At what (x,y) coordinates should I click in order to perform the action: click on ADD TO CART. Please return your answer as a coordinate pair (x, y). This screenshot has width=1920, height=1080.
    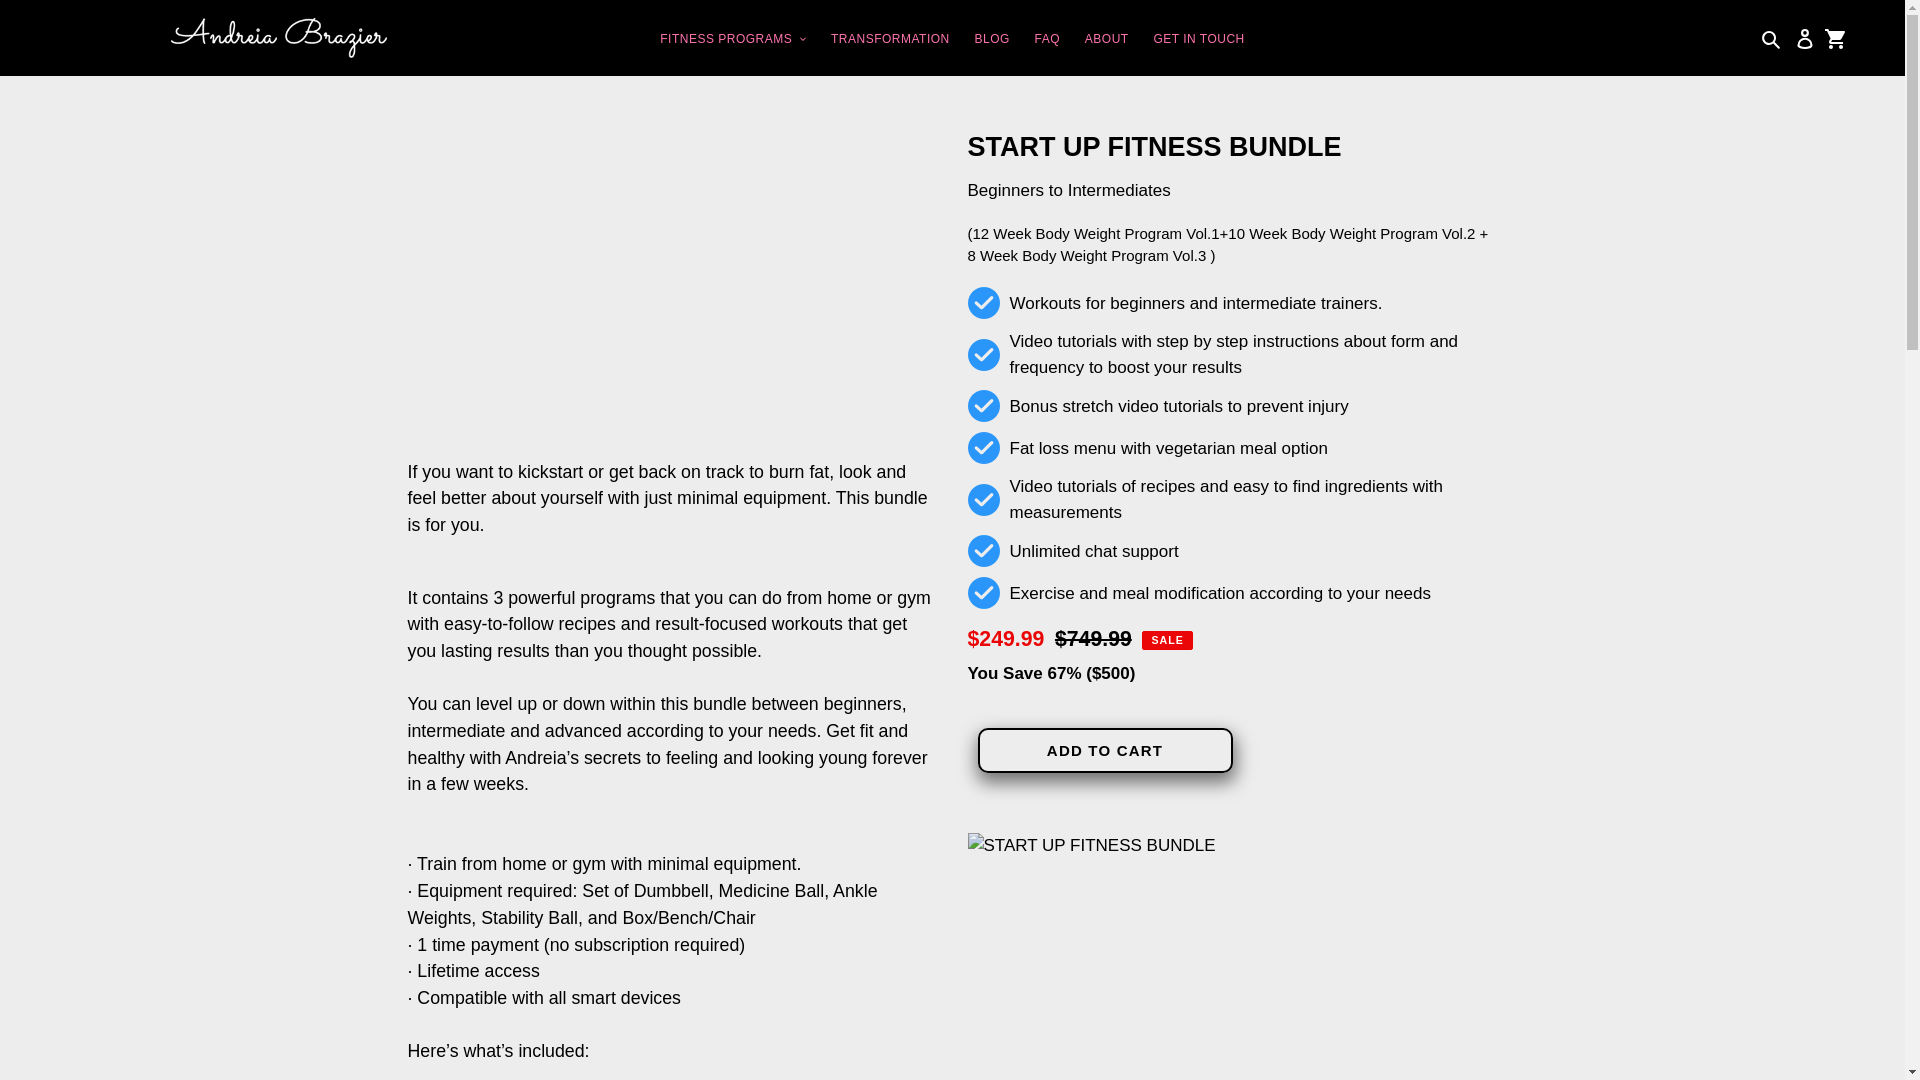
    Looking at the image, I should click on (1104, 750).